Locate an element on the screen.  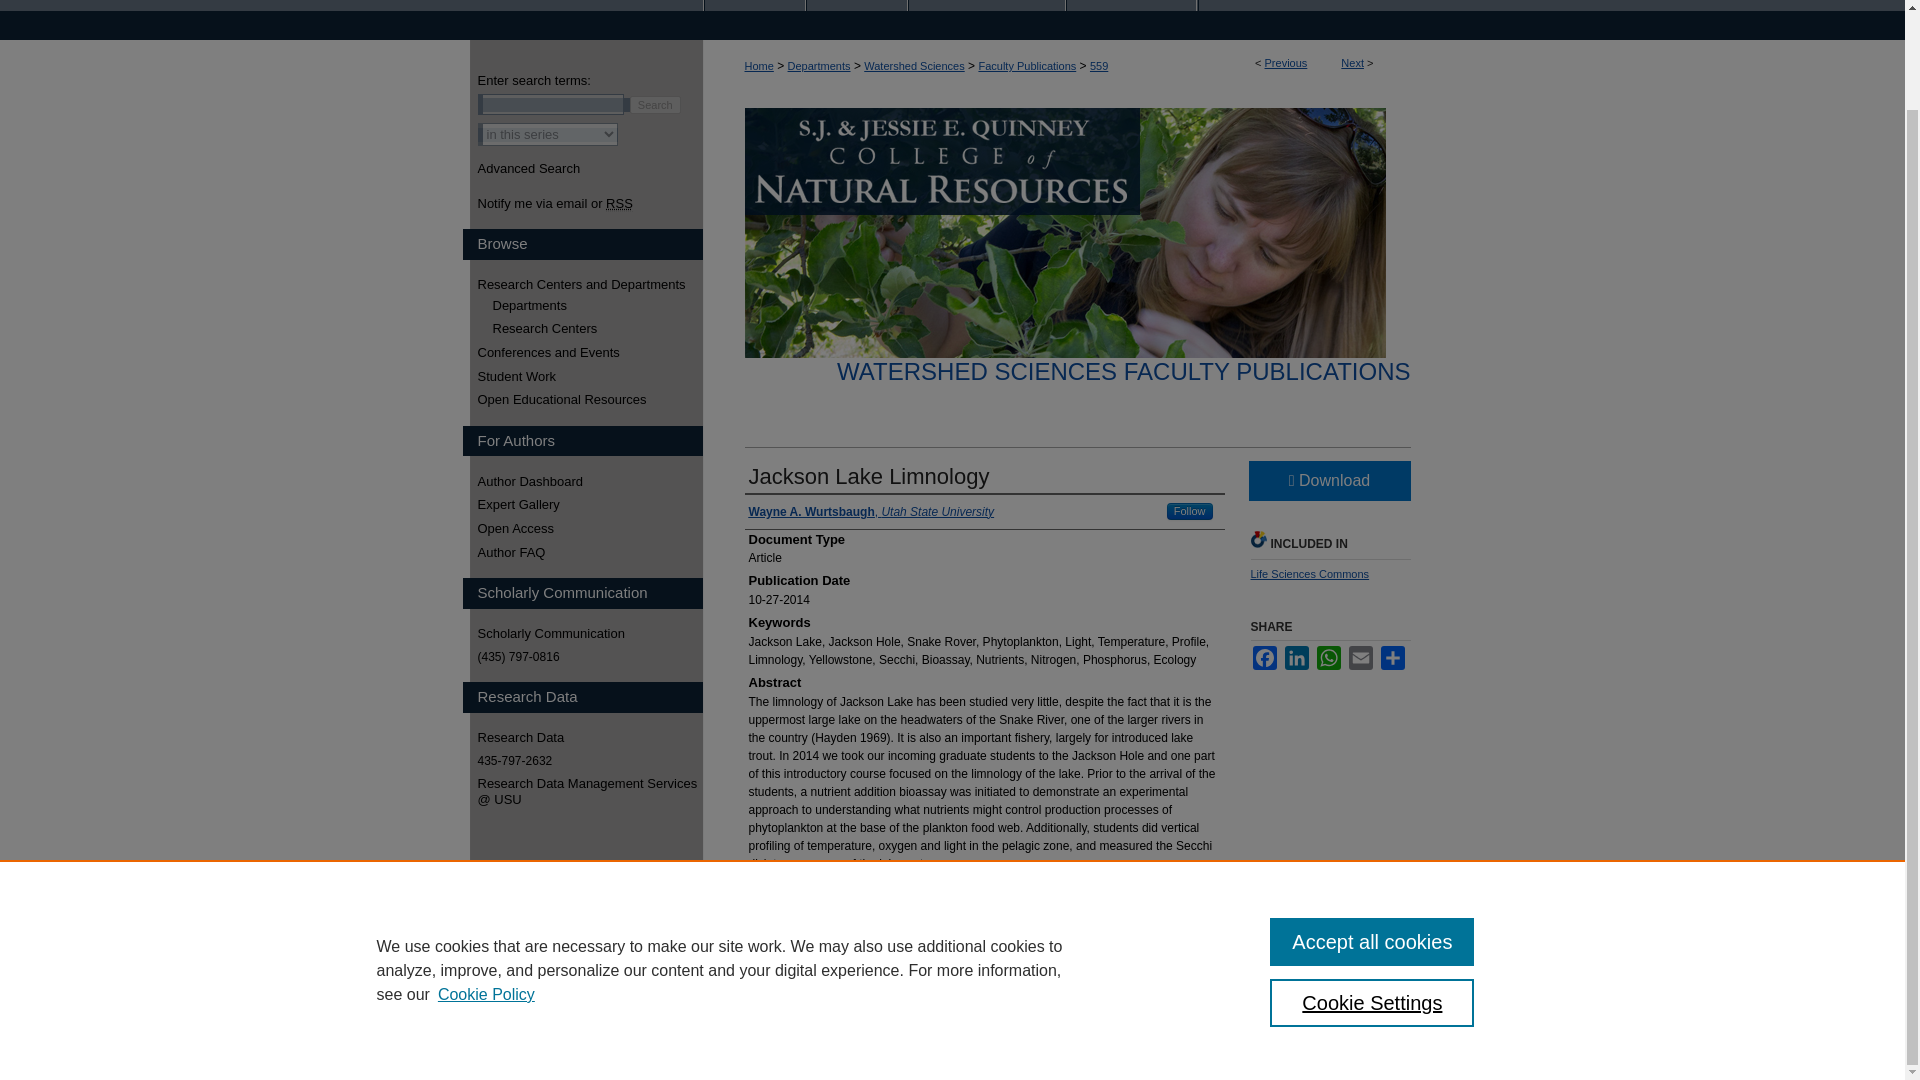
Research Centers and Departments is located at coordinates (590, 284).